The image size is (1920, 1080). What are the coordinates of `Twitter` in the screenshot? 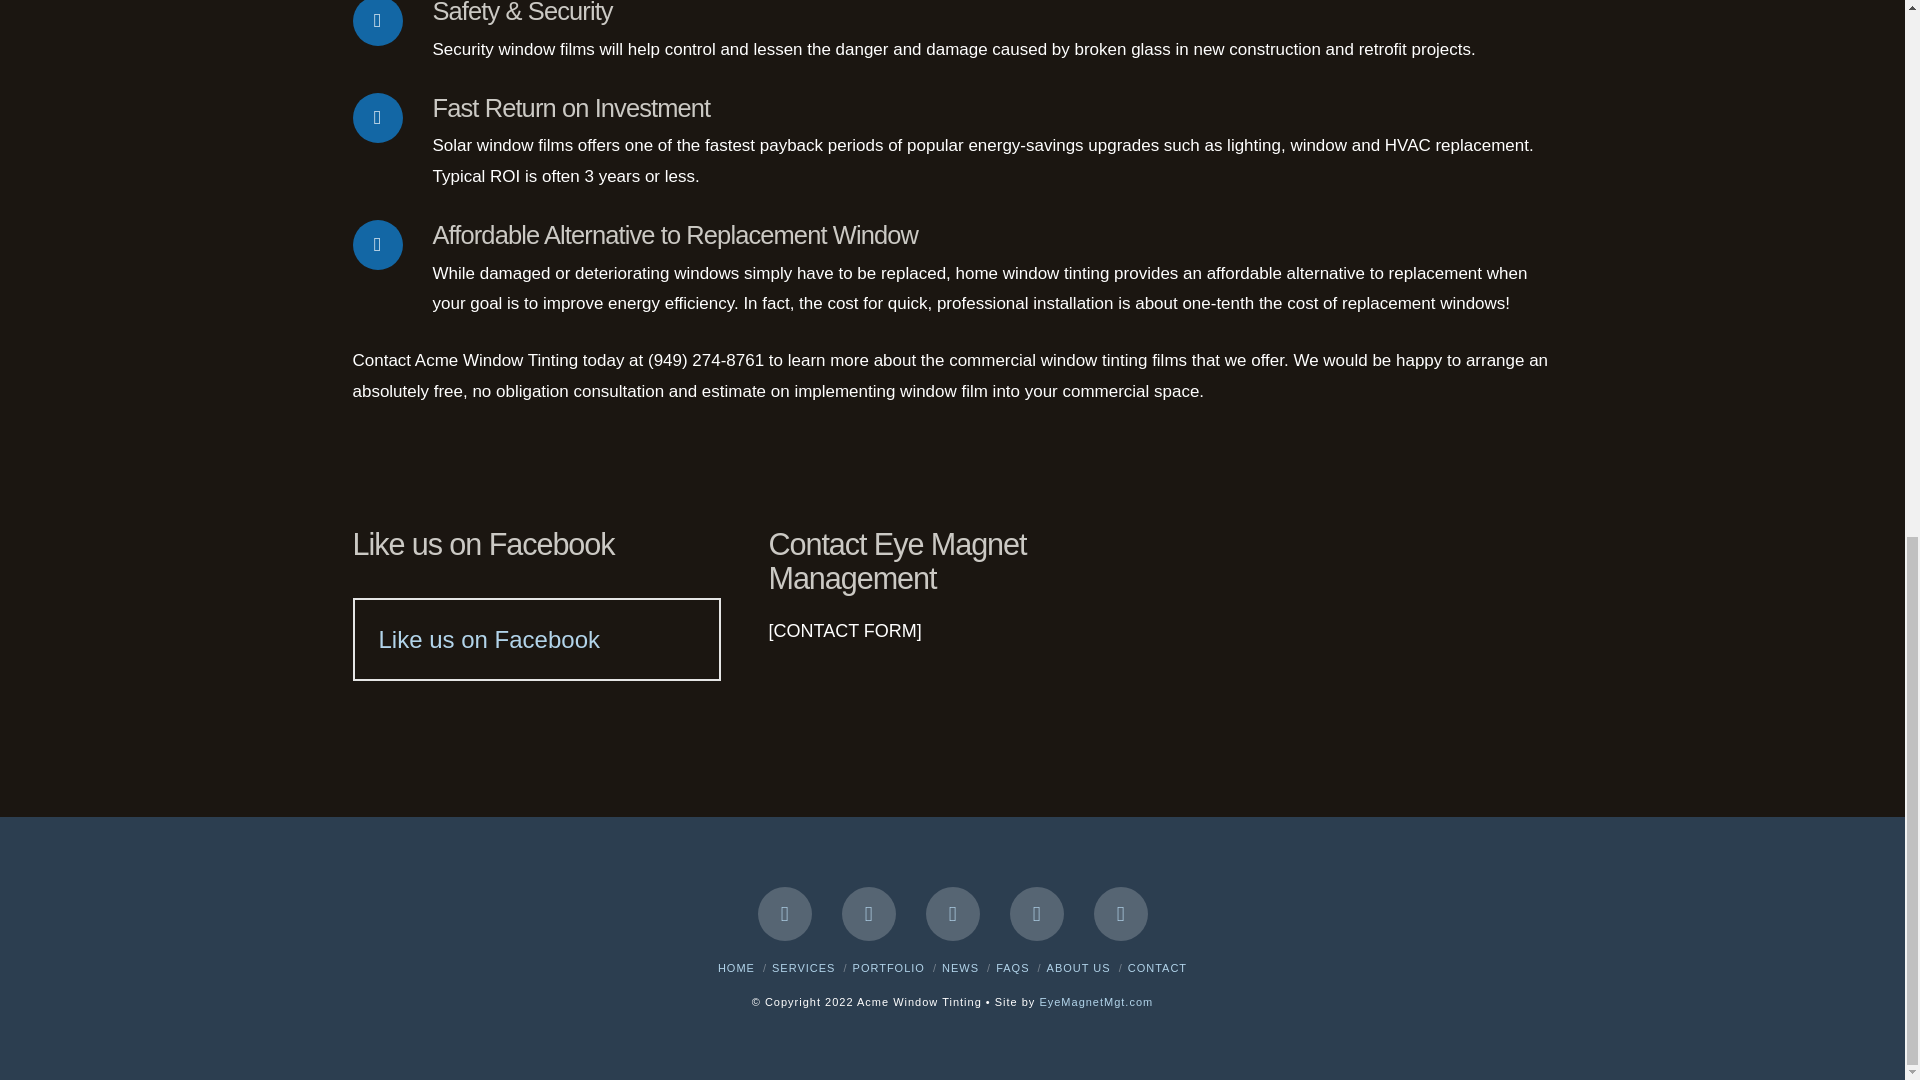 It's located at (869, 913).